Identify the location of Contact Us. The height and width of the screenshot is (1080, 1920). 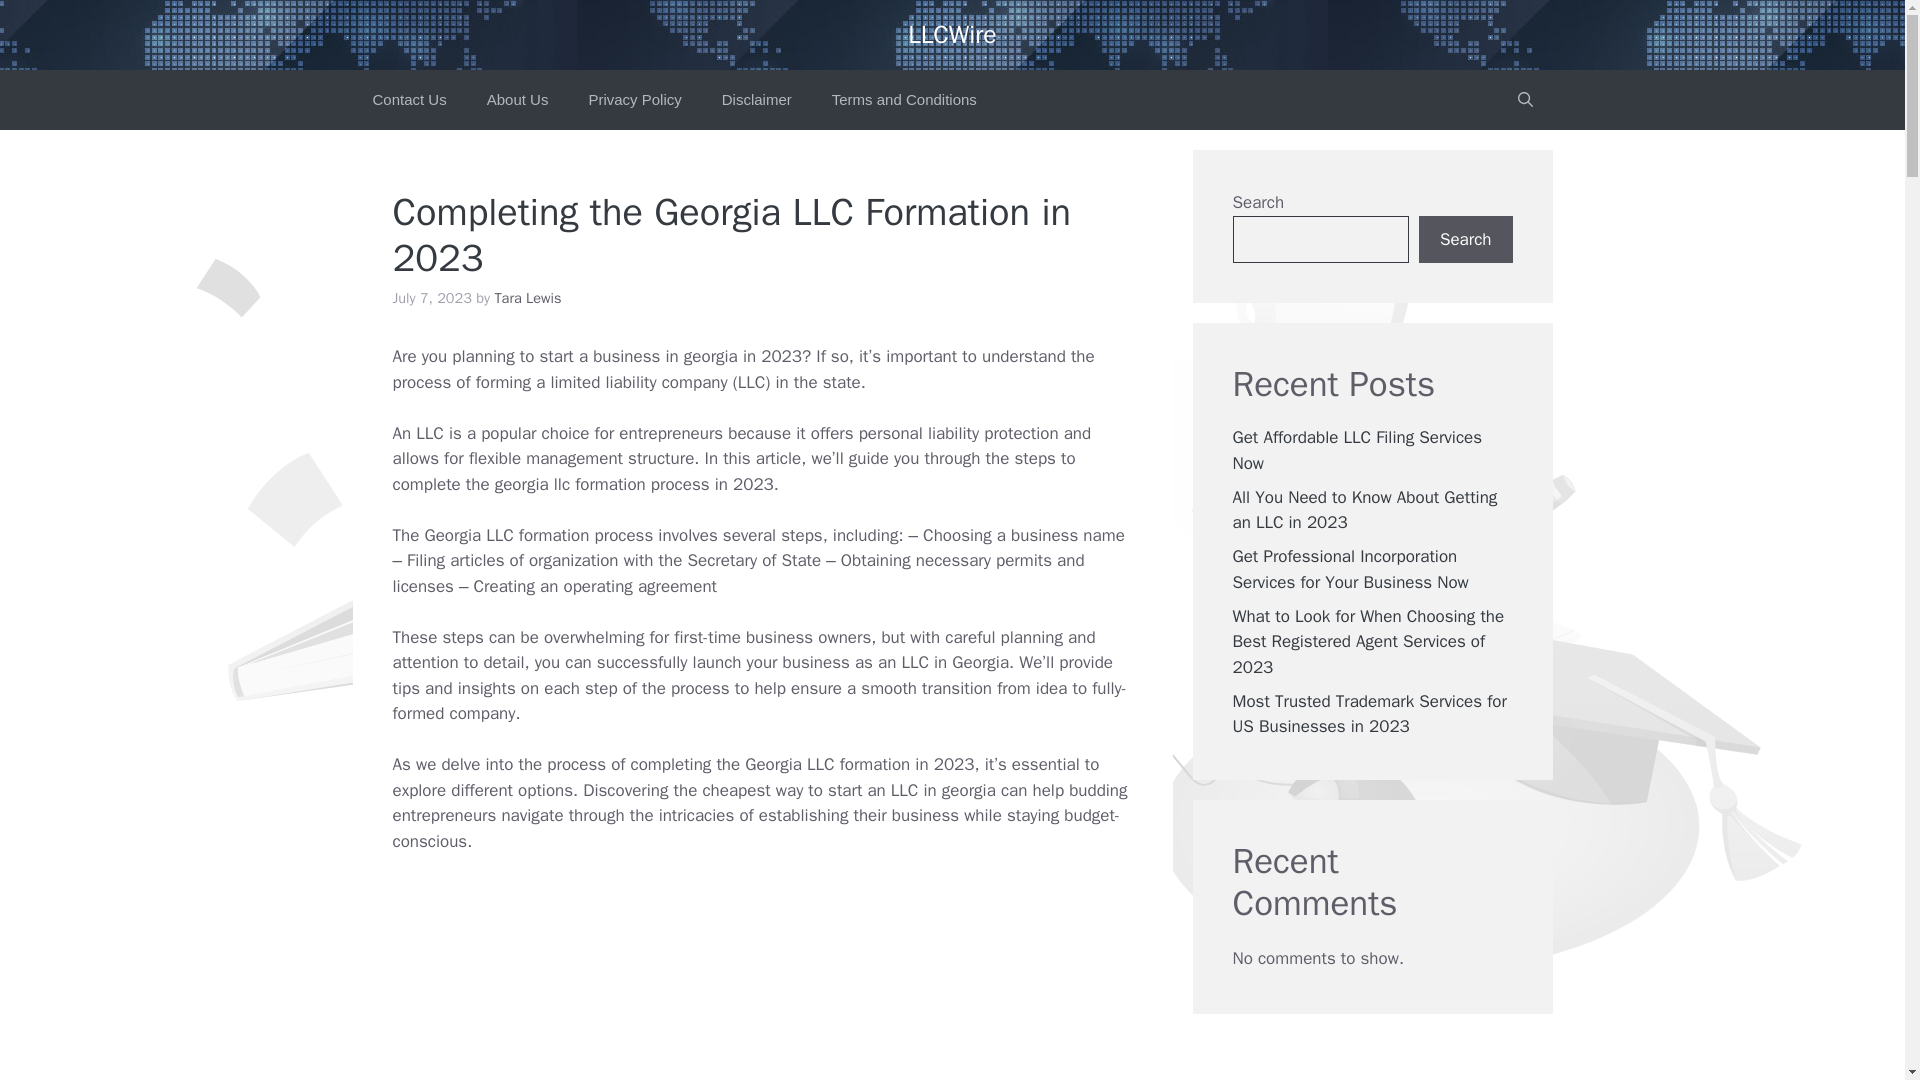
(408, 100).